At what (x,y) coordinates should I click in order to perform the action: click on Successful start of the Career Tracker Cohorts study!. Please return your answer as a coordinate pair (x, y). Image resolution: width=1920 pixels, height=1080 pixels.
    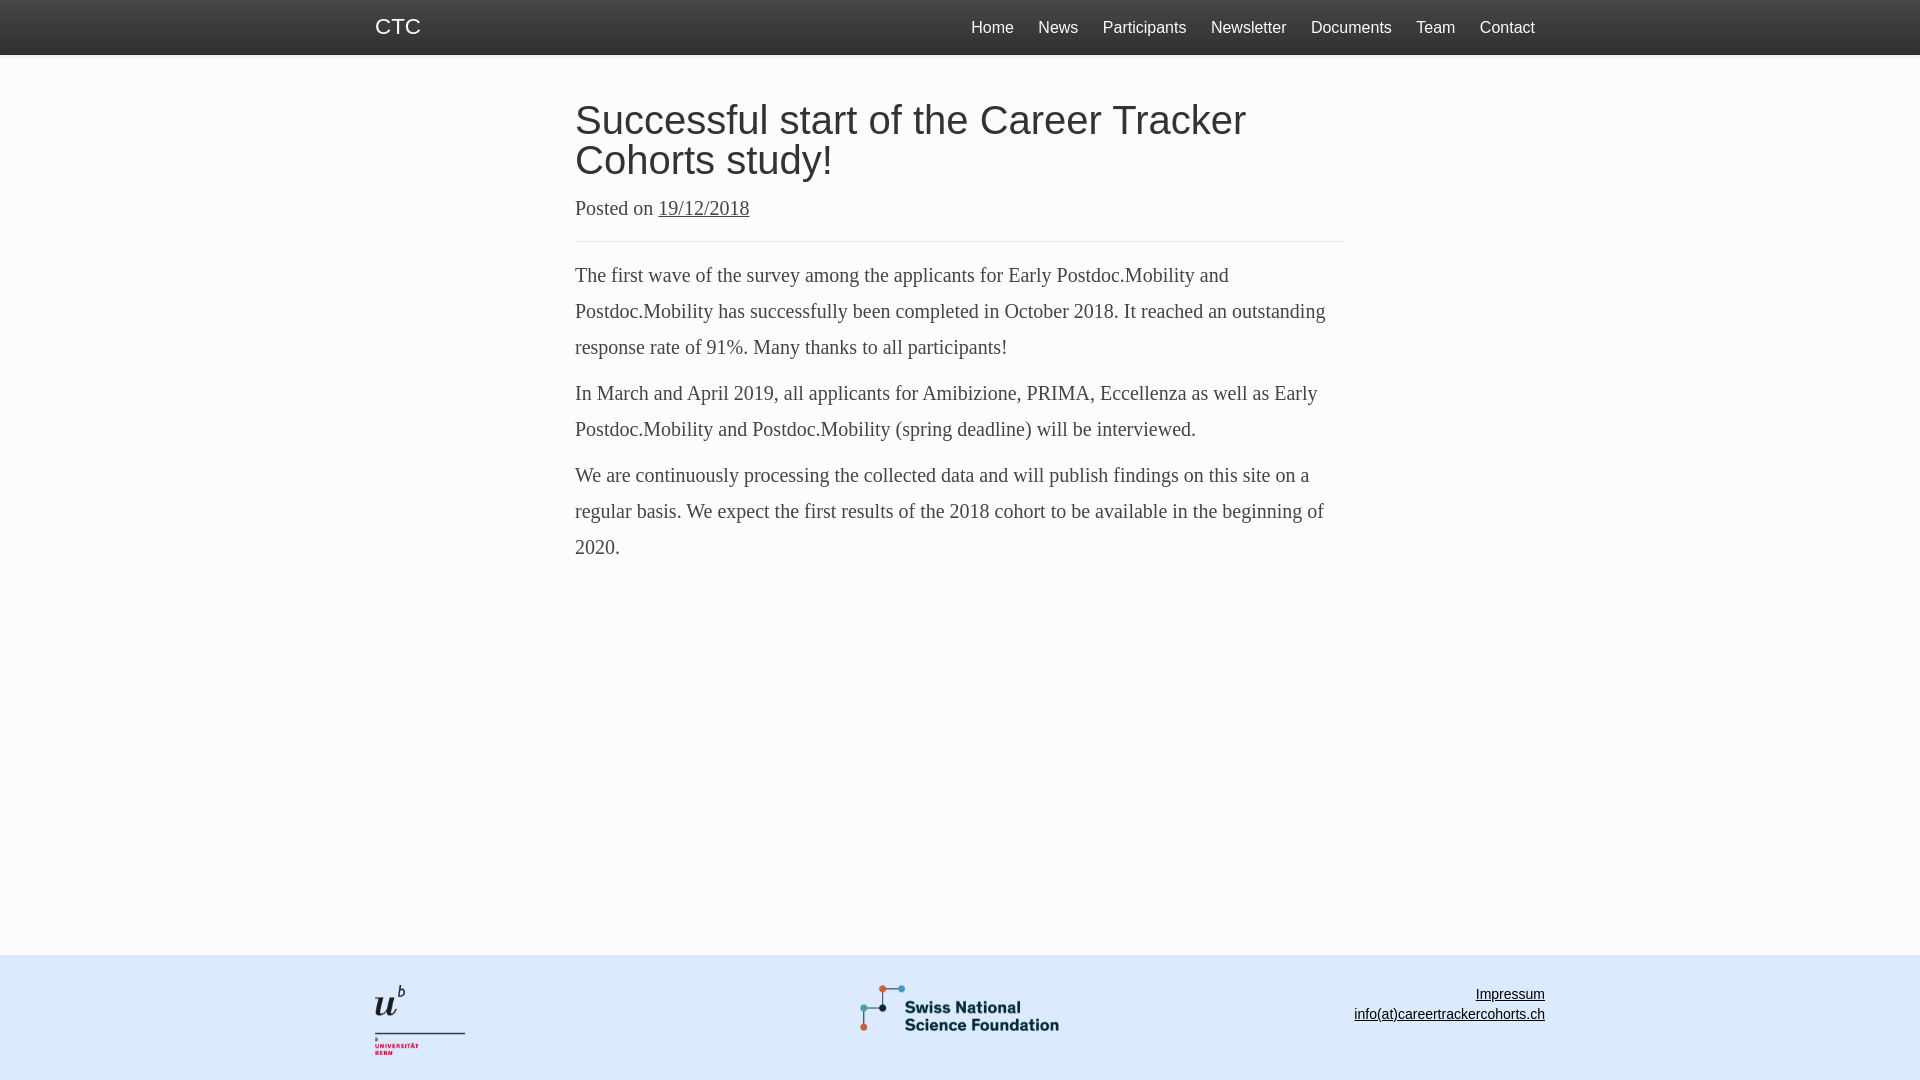
    Looking at the image, I should click on (910, 140).